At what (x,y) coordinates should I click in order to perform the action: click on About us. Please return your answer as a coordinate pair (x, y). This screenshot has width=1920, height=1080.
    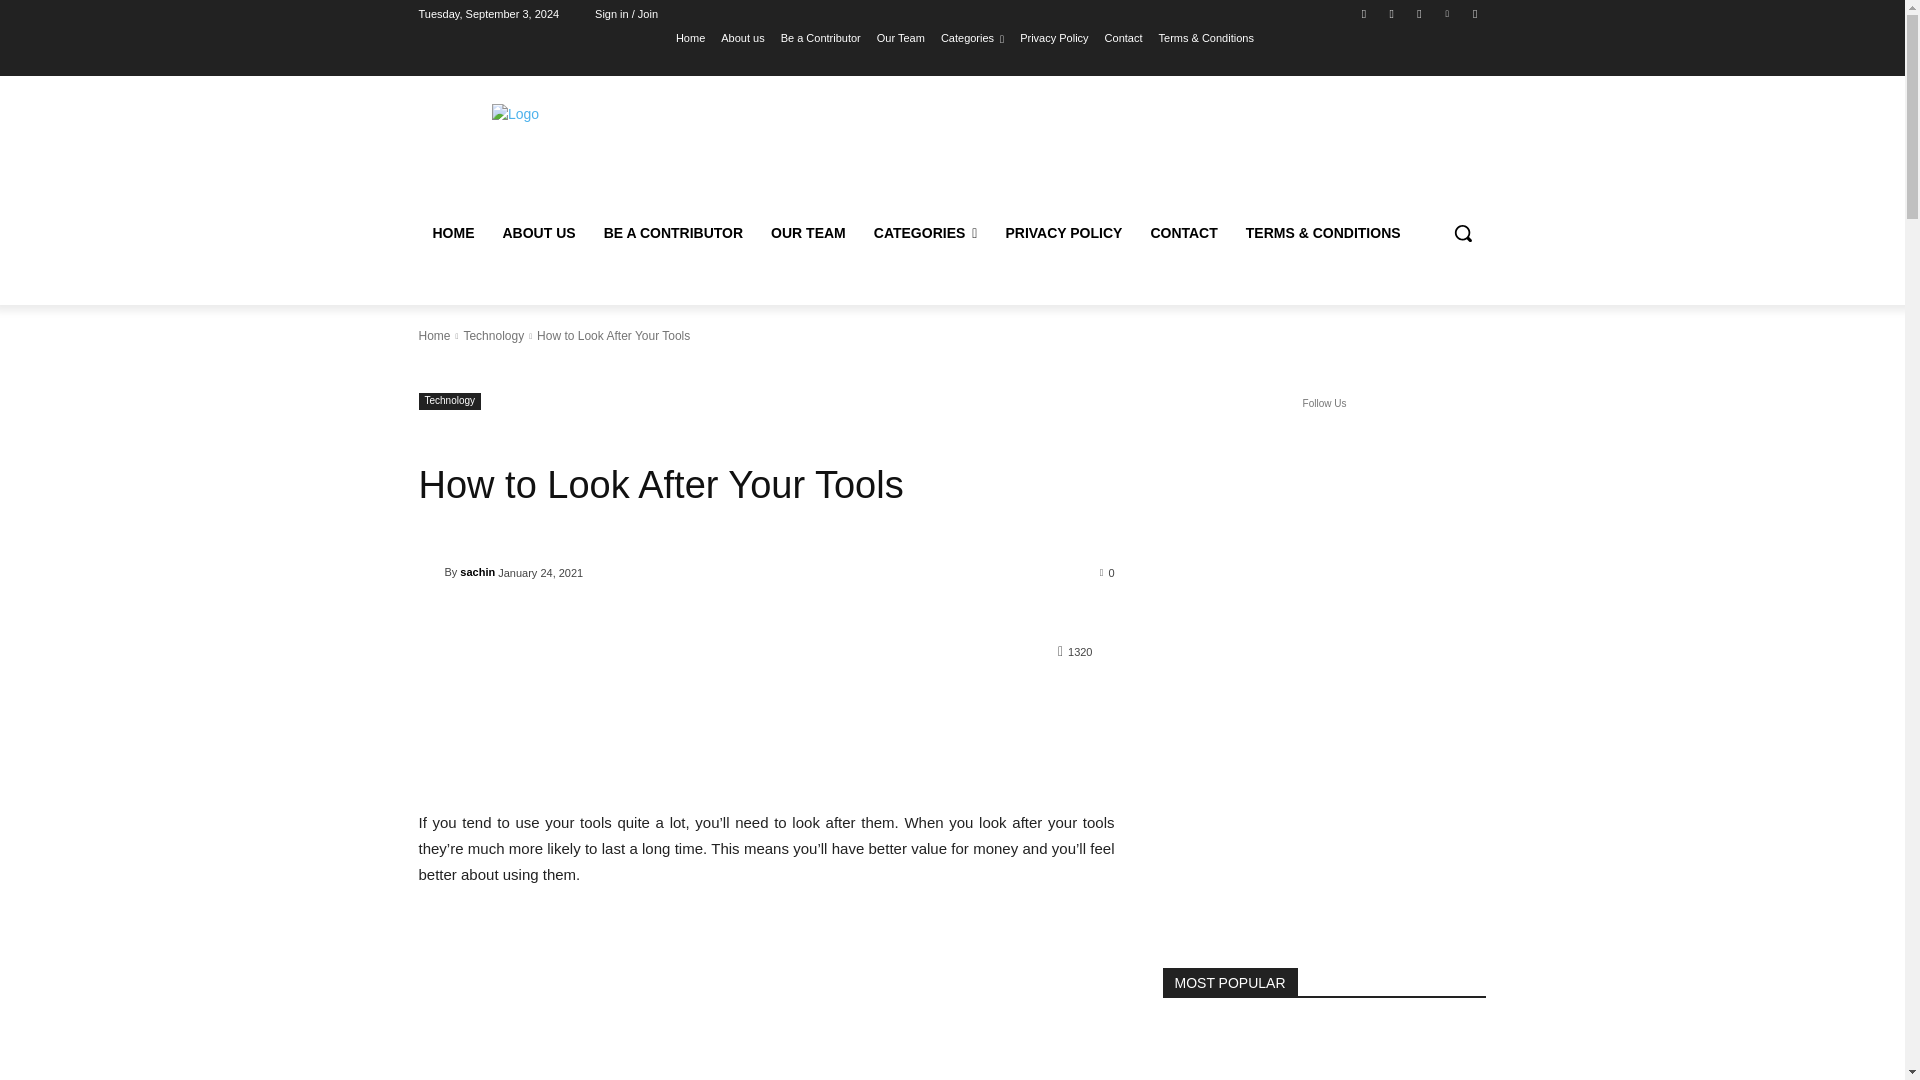
    Looking at the image, I should click on (742, 37).